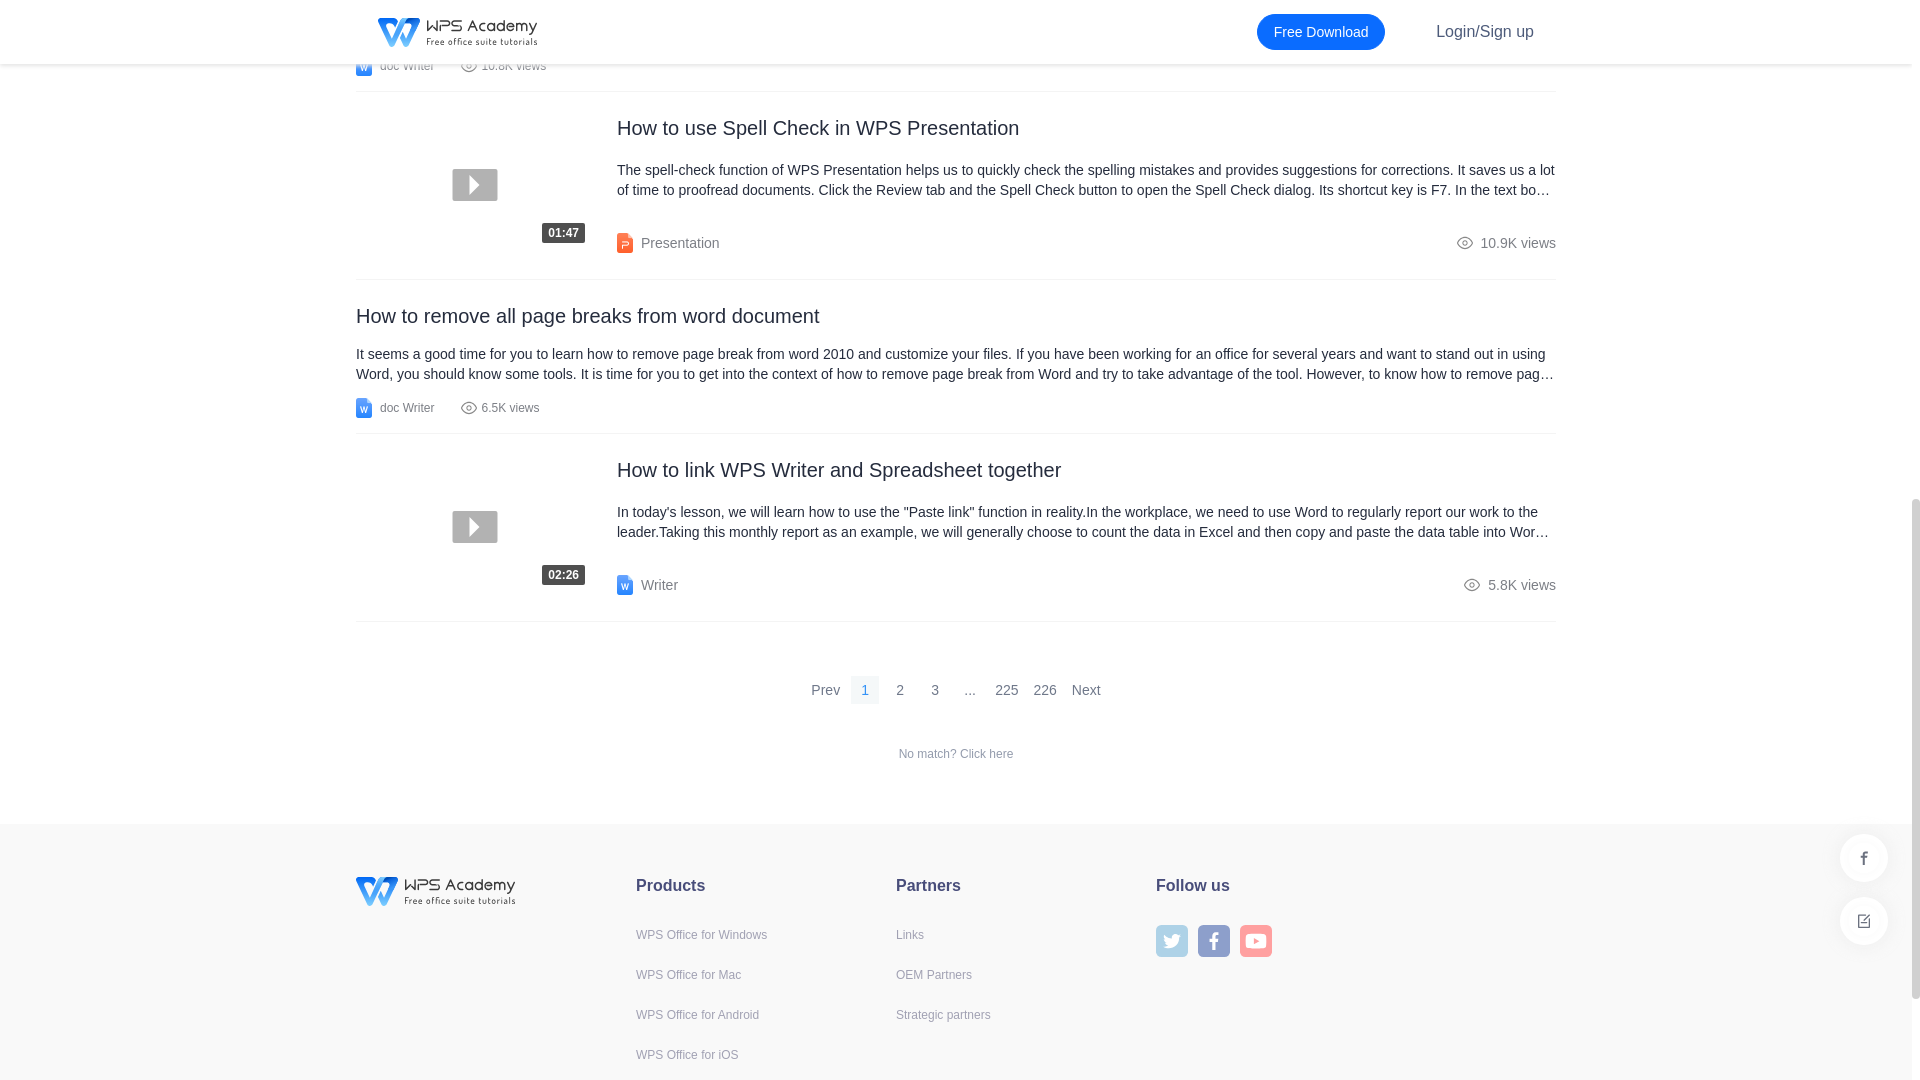 The width and height of the screenshot is (1920, 1080). Describe the element at coordinates (955, 22) in the screenshot. I see `How to select all in WPS Writer` at that location.